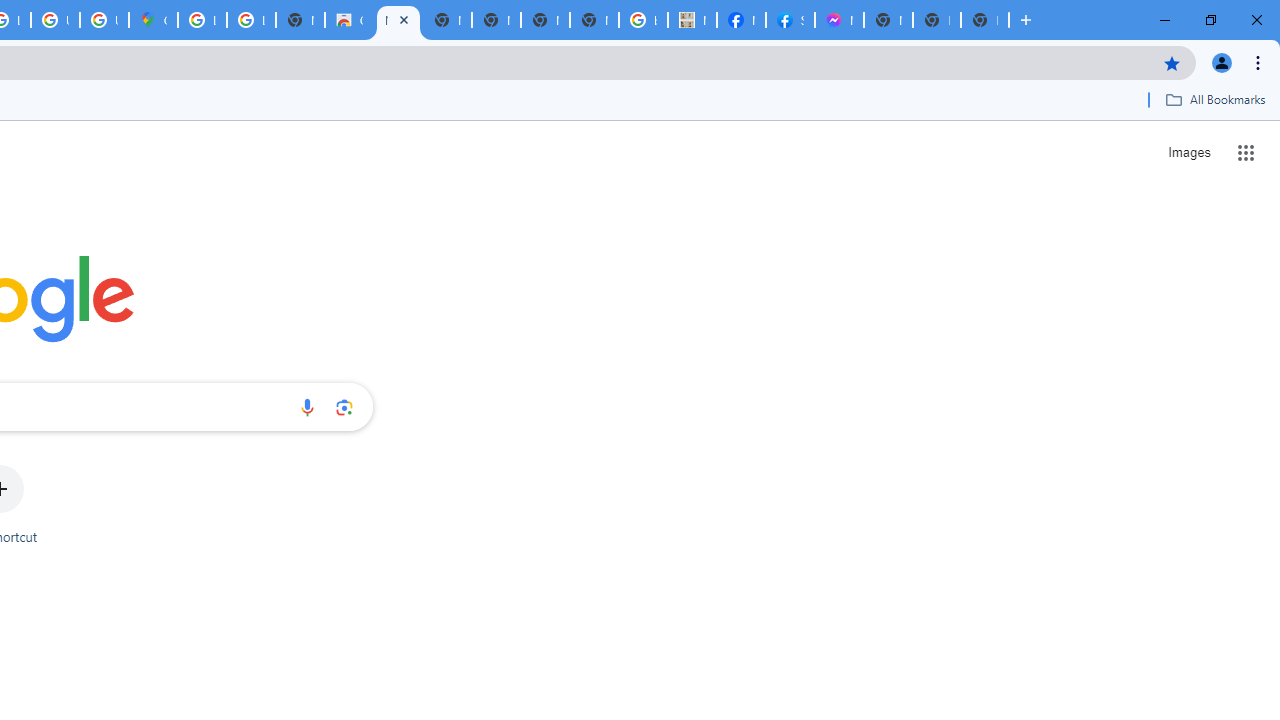 The height and width of the screenshot is (720, 1280). I want to click on Sign Up for Facebook, so click(790, 20).